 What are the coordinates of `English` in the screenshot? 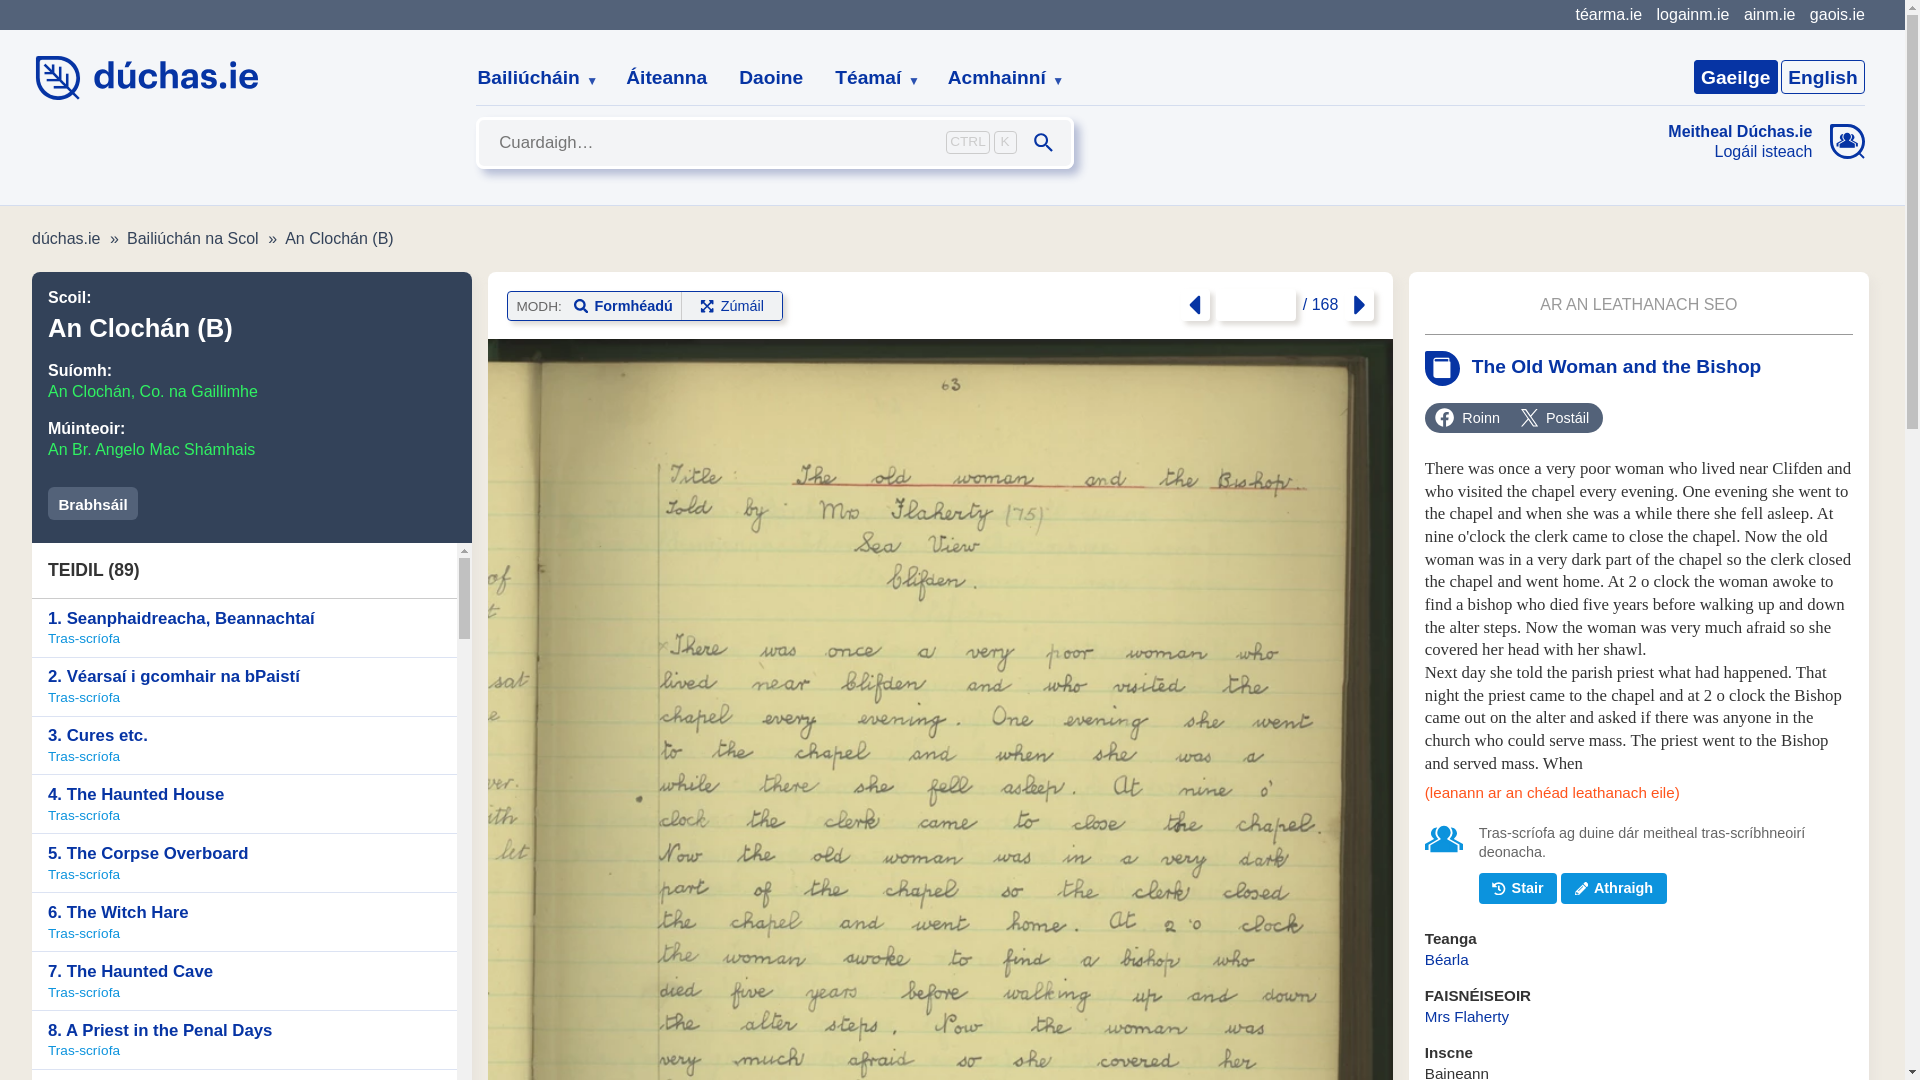 It's located at (1822, 76).